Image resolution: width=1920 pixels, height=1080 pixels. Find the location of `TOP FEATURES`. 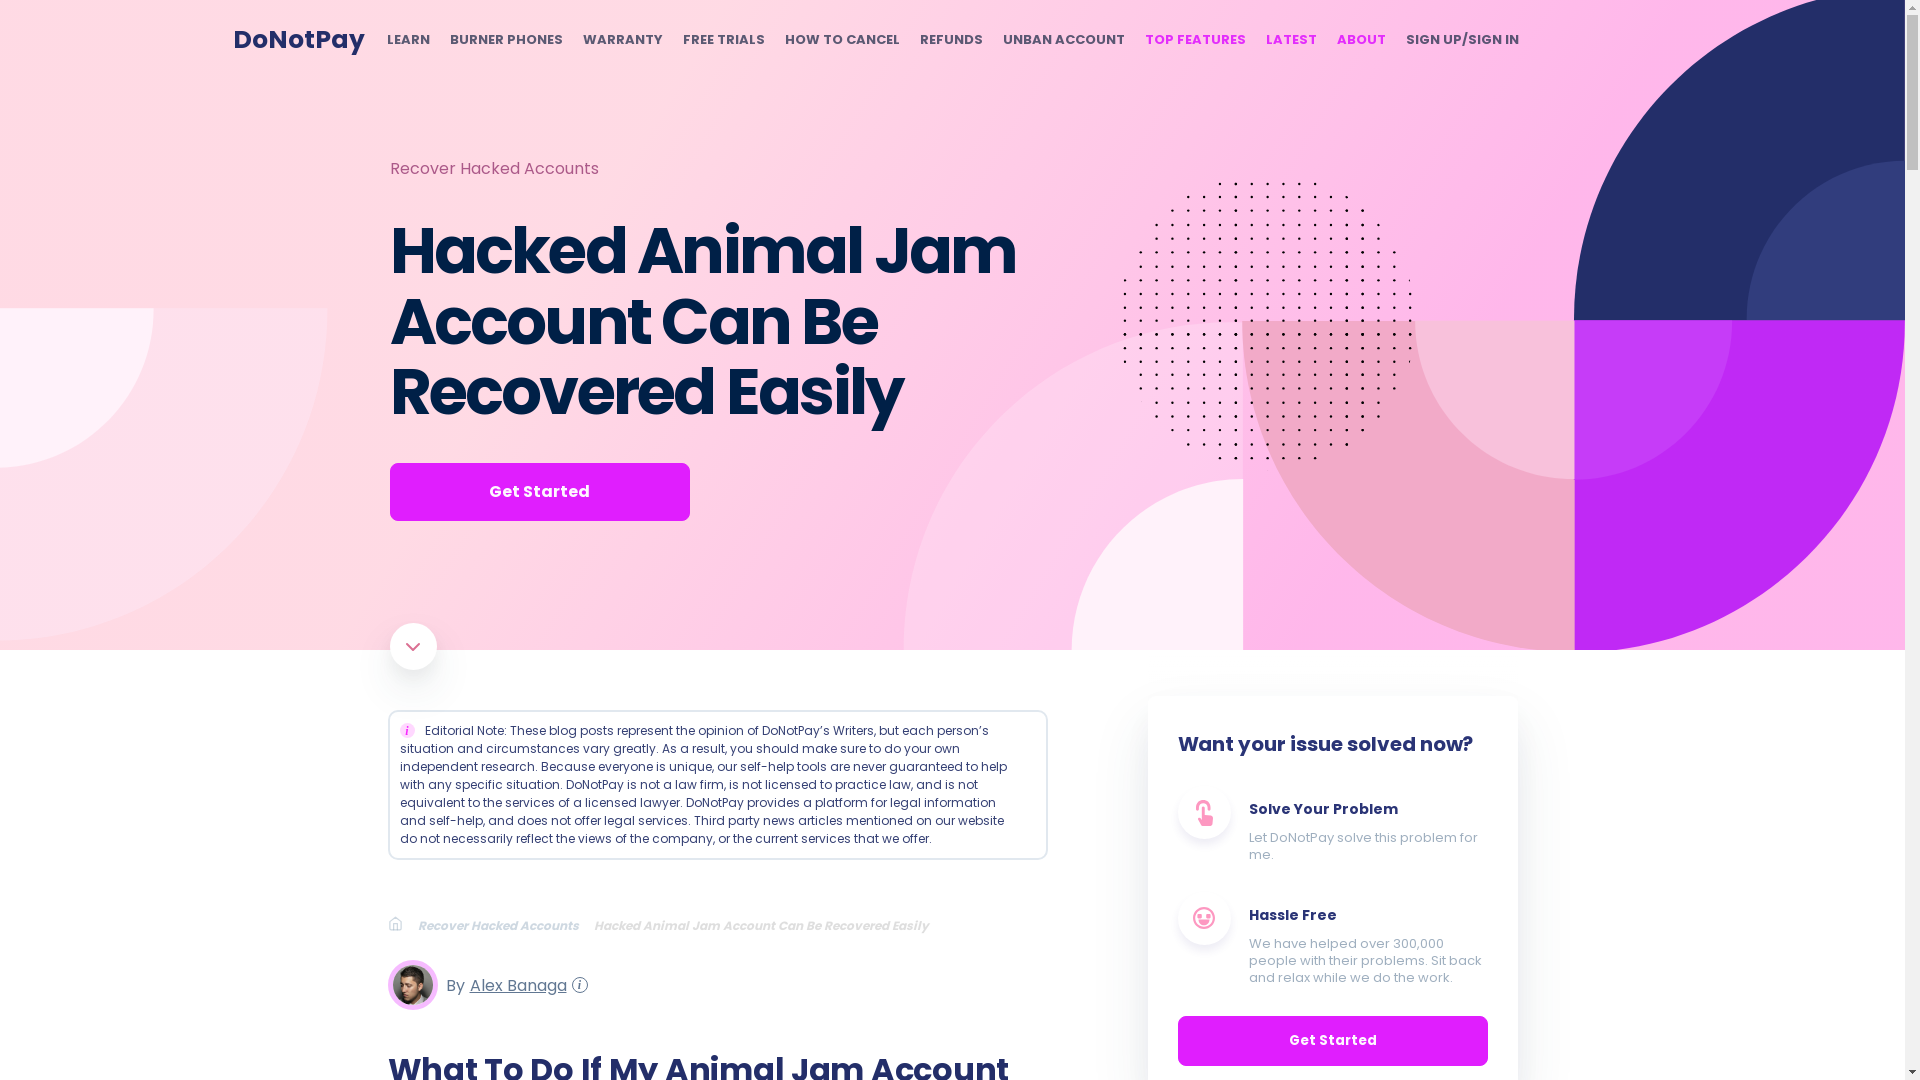

TOP FEATURES is located at coordinates (1194, 40).